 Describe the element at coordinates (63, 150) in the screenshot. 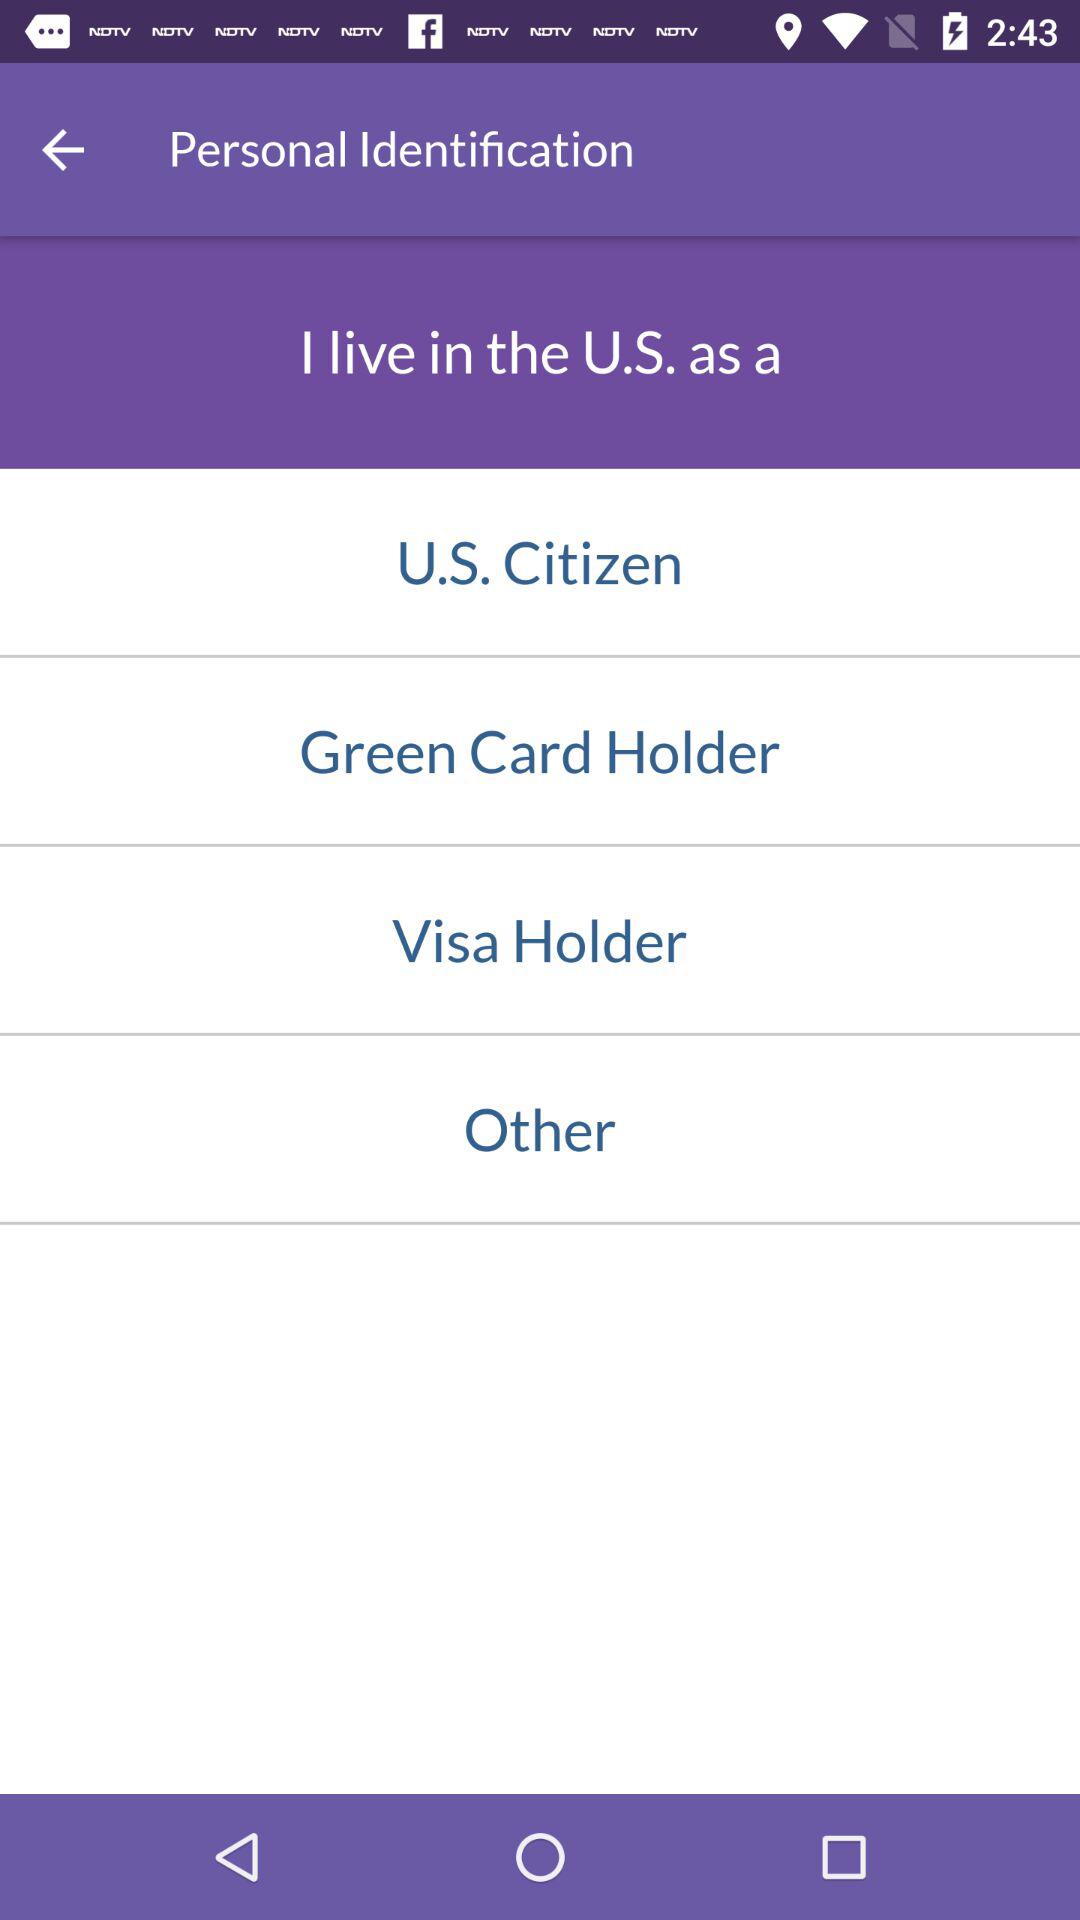

I see `go back` at that location.